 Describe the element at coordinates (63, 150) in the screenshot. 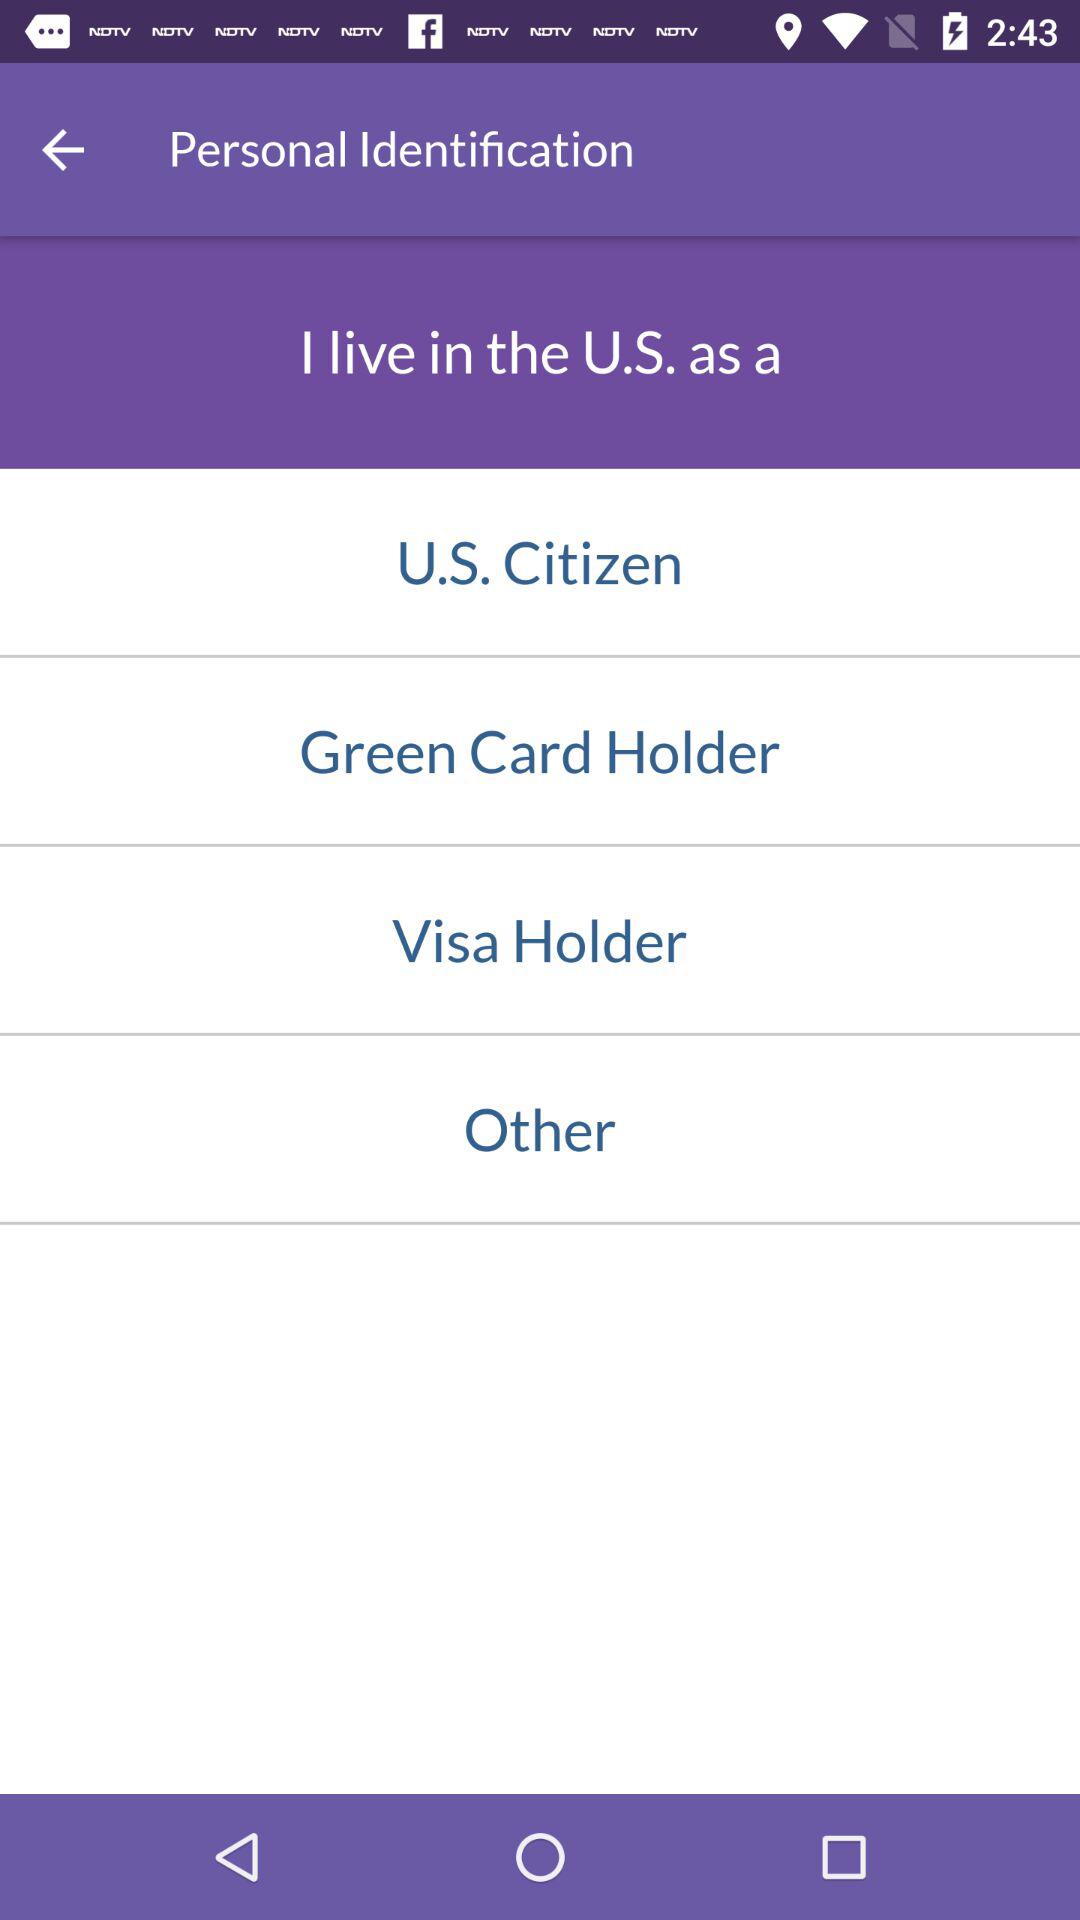

I see `go back` at that location.